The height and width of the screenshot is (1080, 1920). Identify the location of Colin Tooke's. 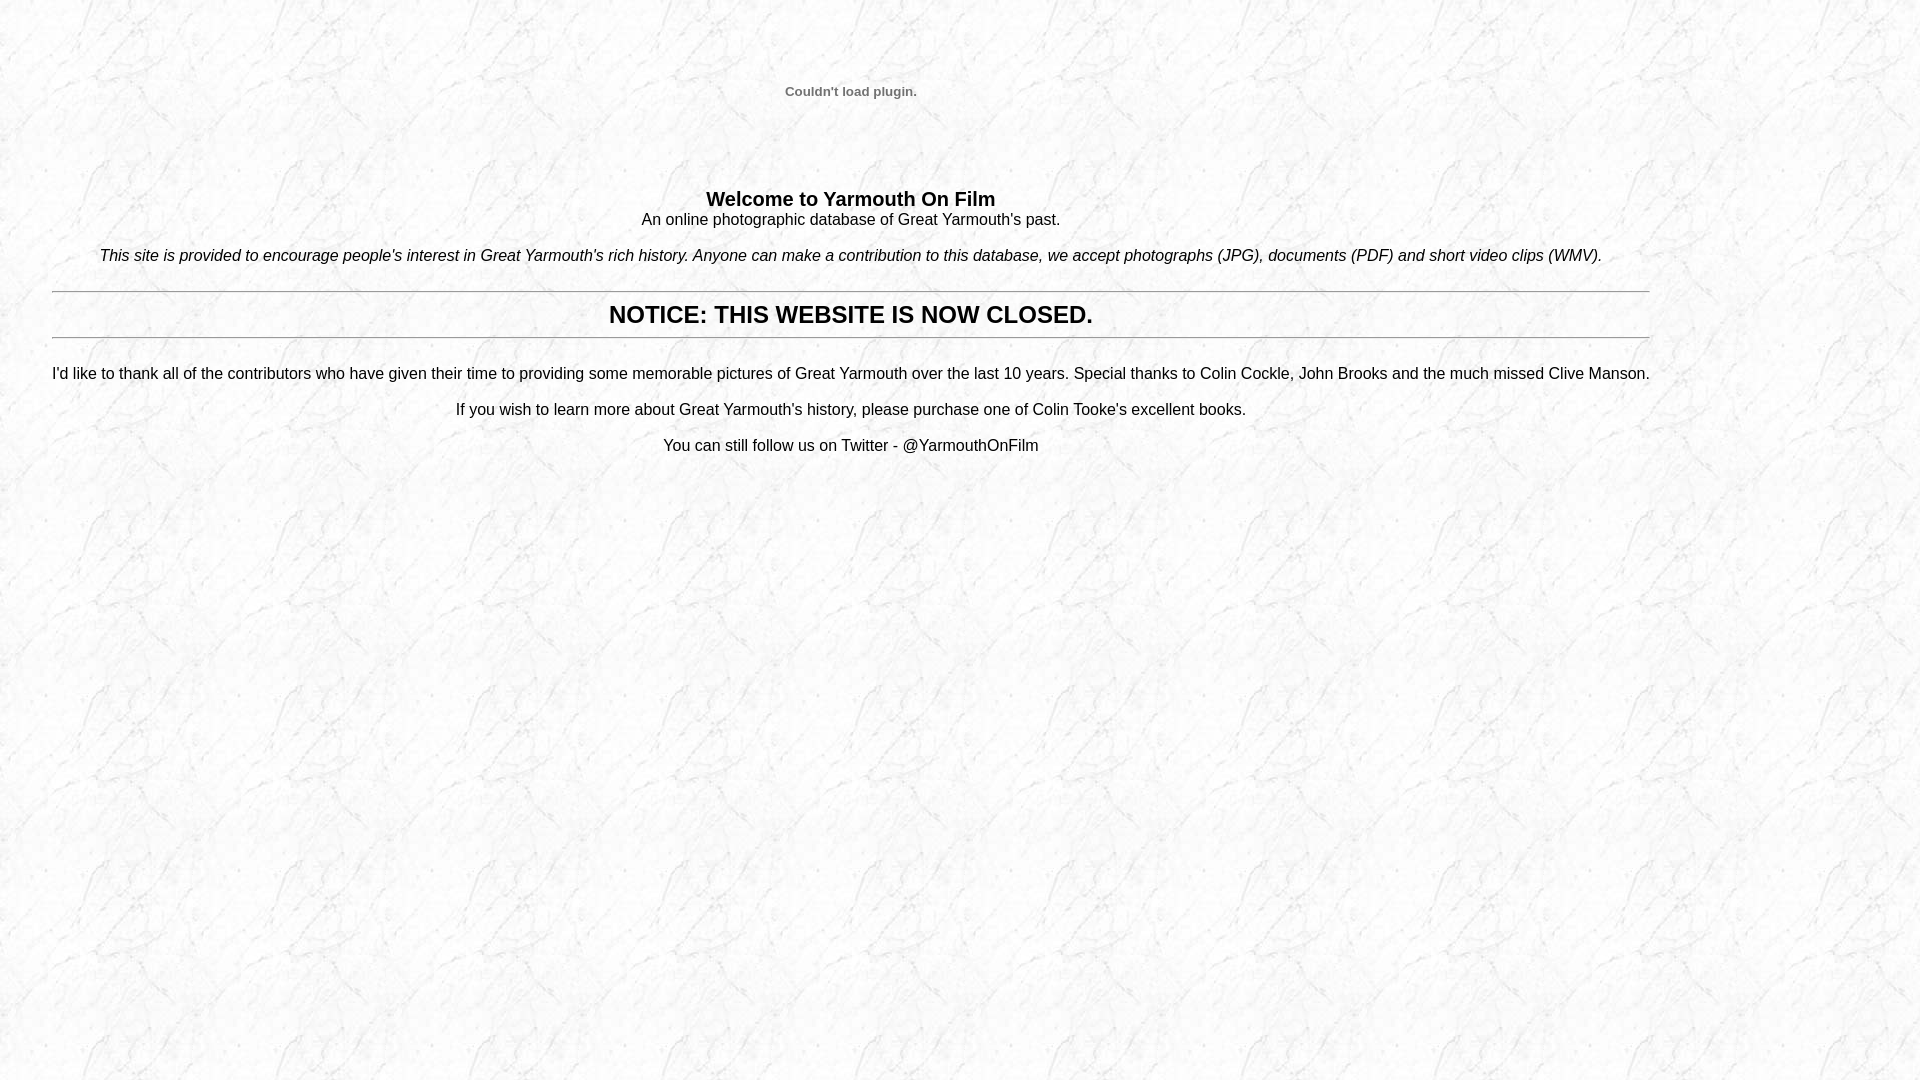
(1080, 410).